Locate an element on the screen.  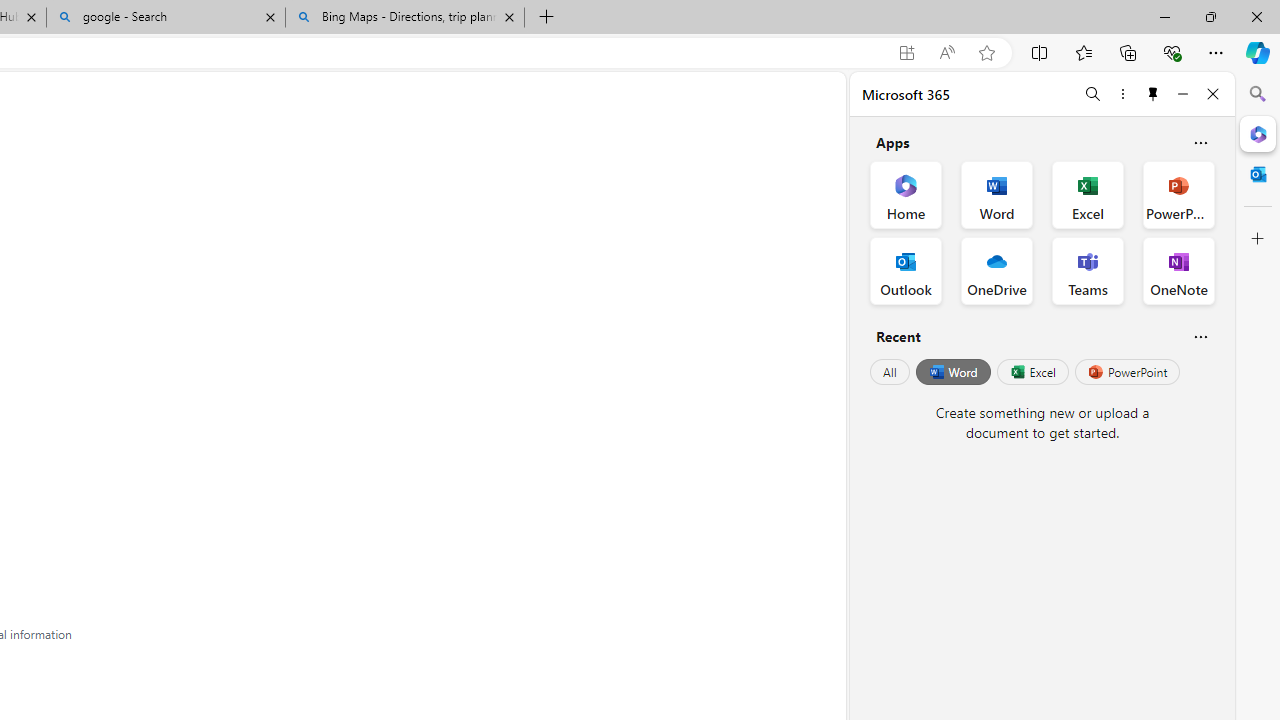
Is this helpful? is located at coordinates (1200, 336).